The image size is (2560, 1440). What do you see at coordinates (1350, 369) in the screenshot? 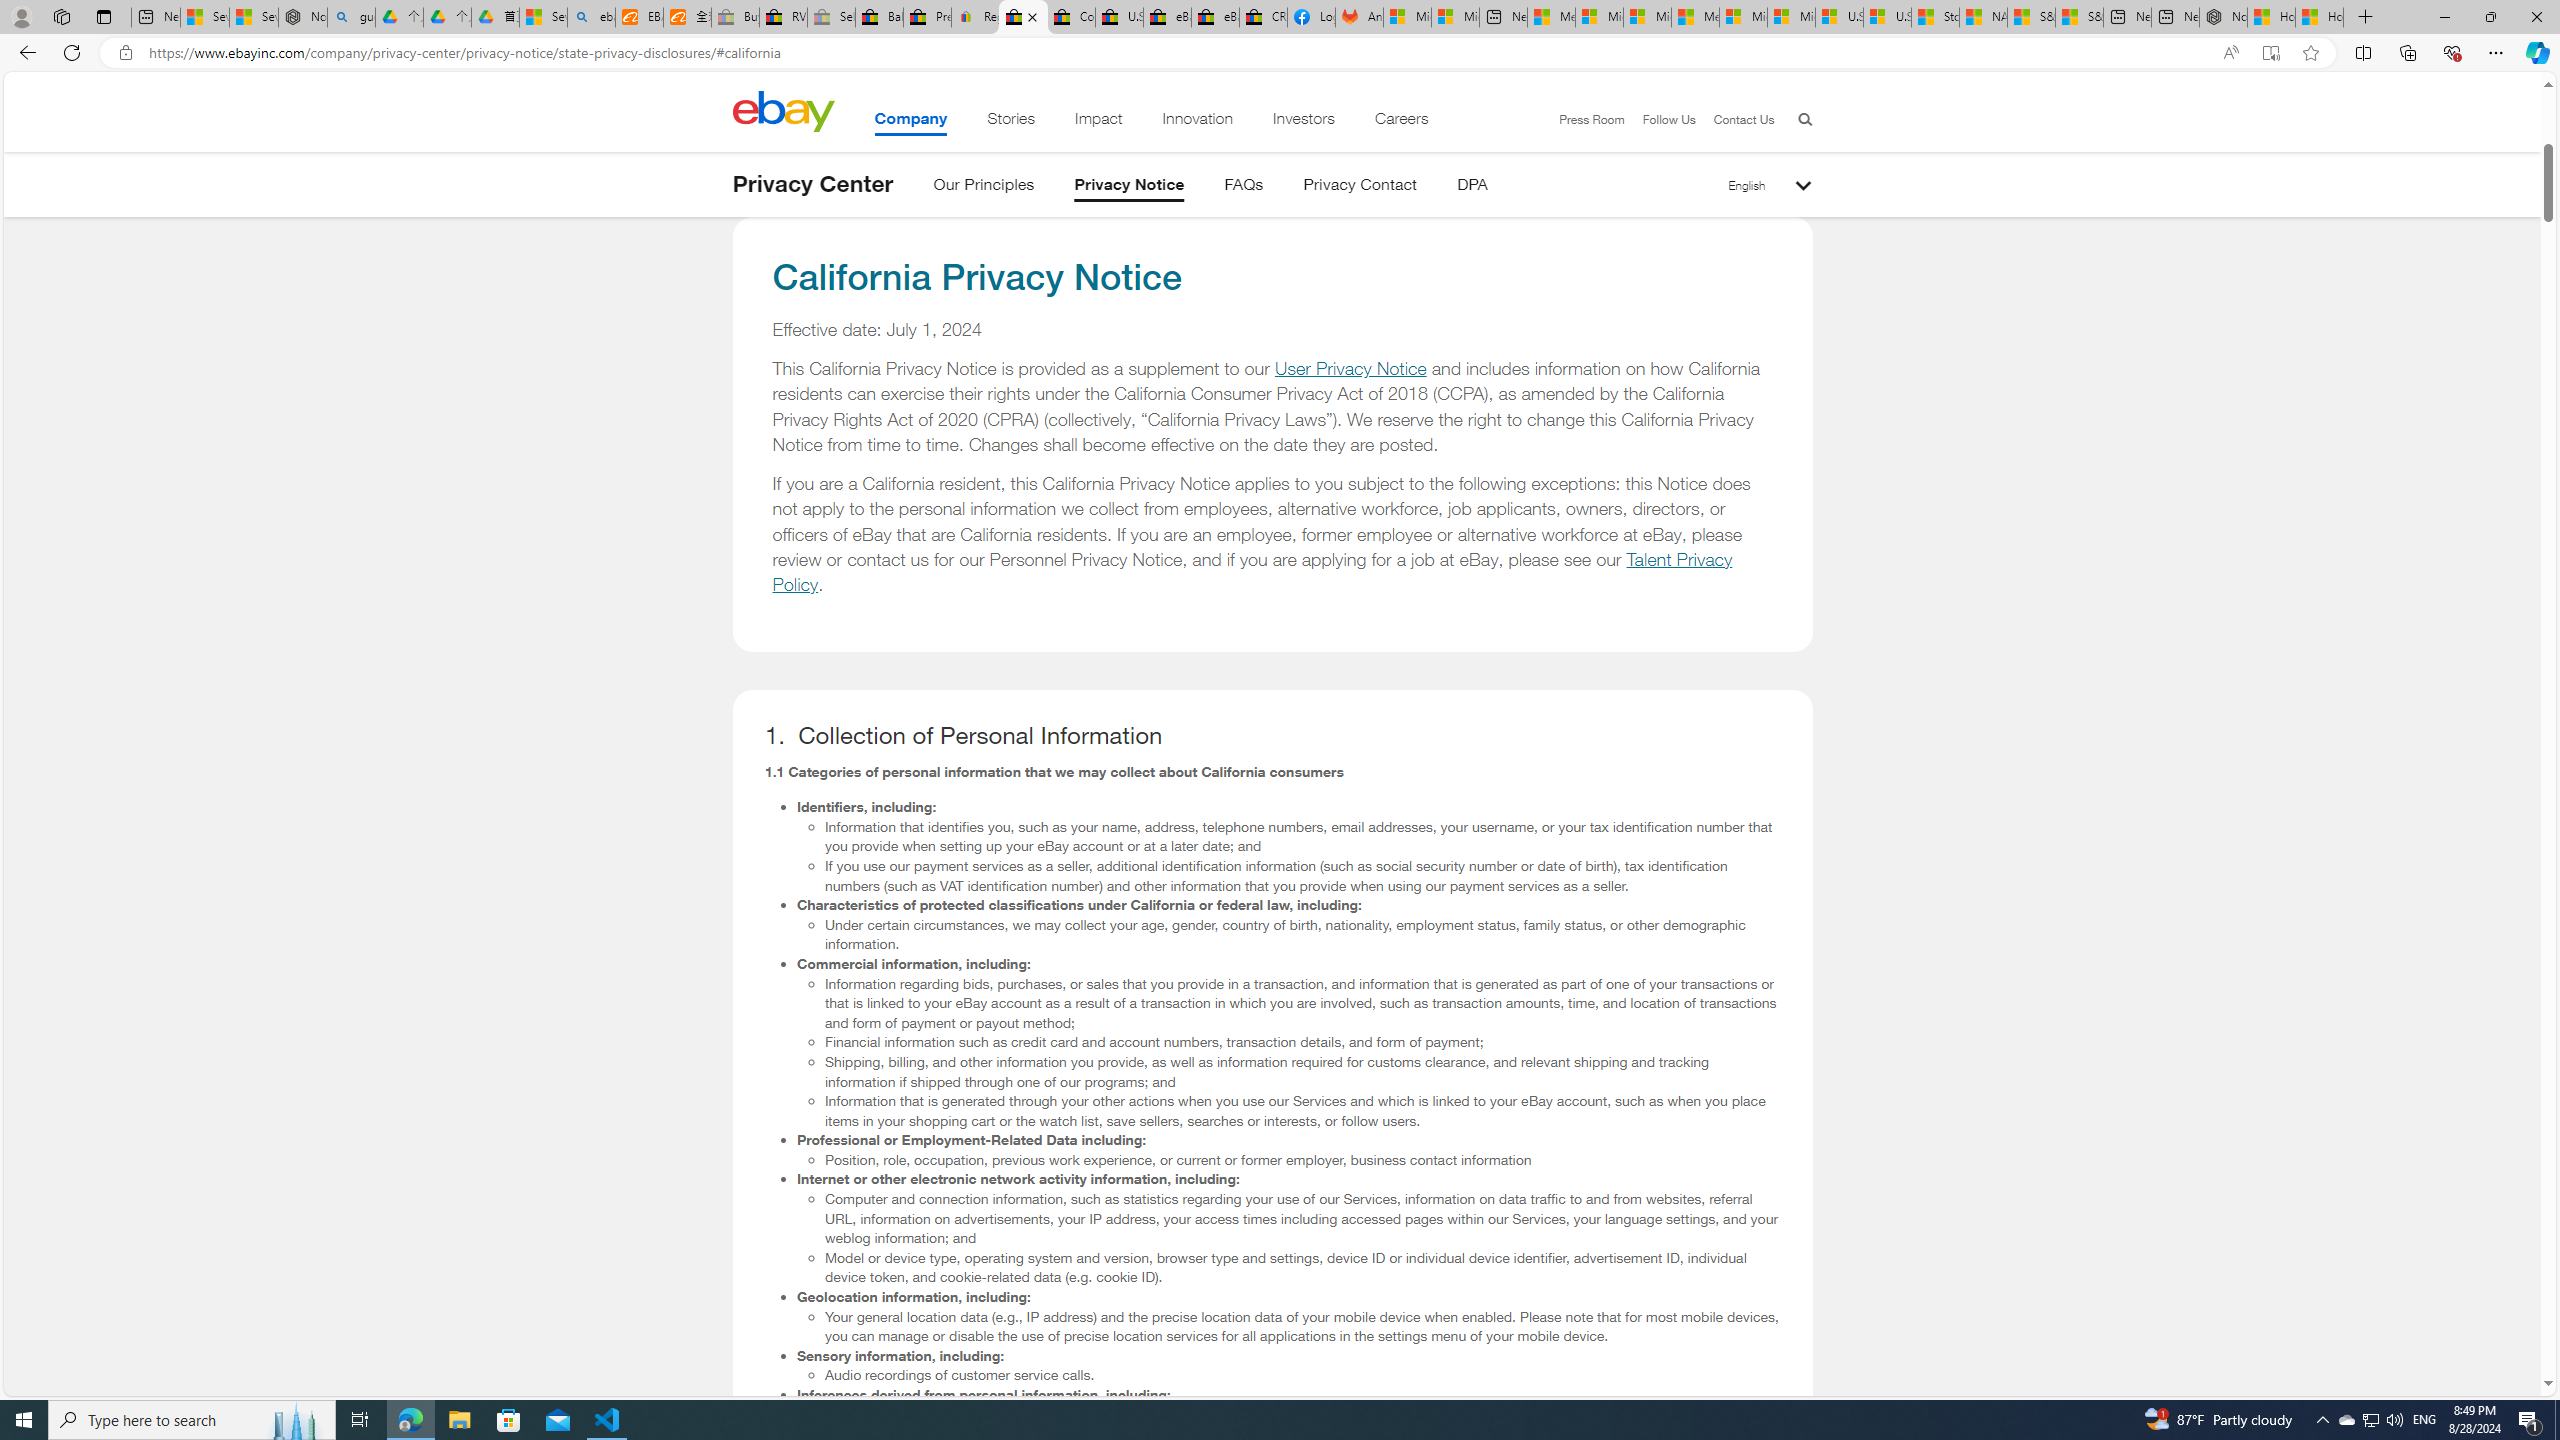
I see `User Privacy Notice` at bounding box center [1350, 369].